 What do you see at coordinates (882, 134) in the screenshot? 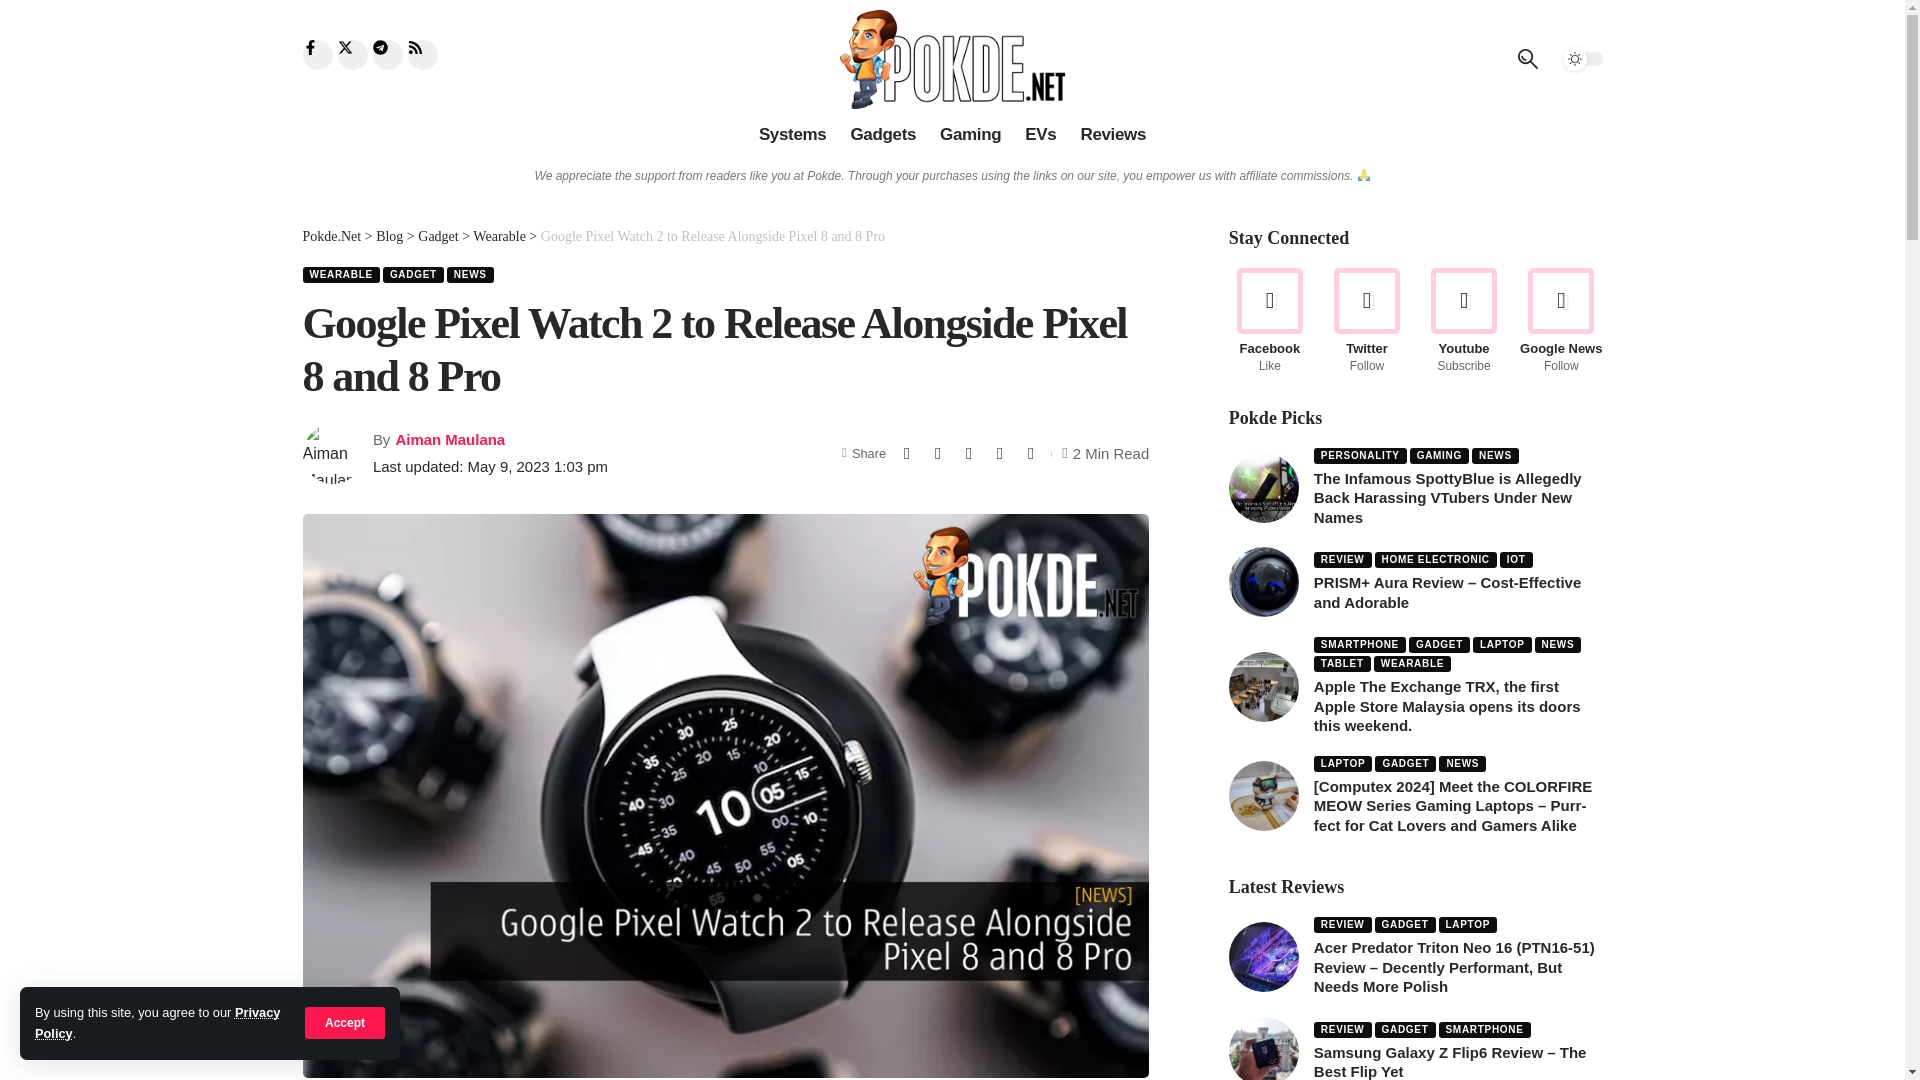
I see `Gadgets` at bounding box center [882, 134].